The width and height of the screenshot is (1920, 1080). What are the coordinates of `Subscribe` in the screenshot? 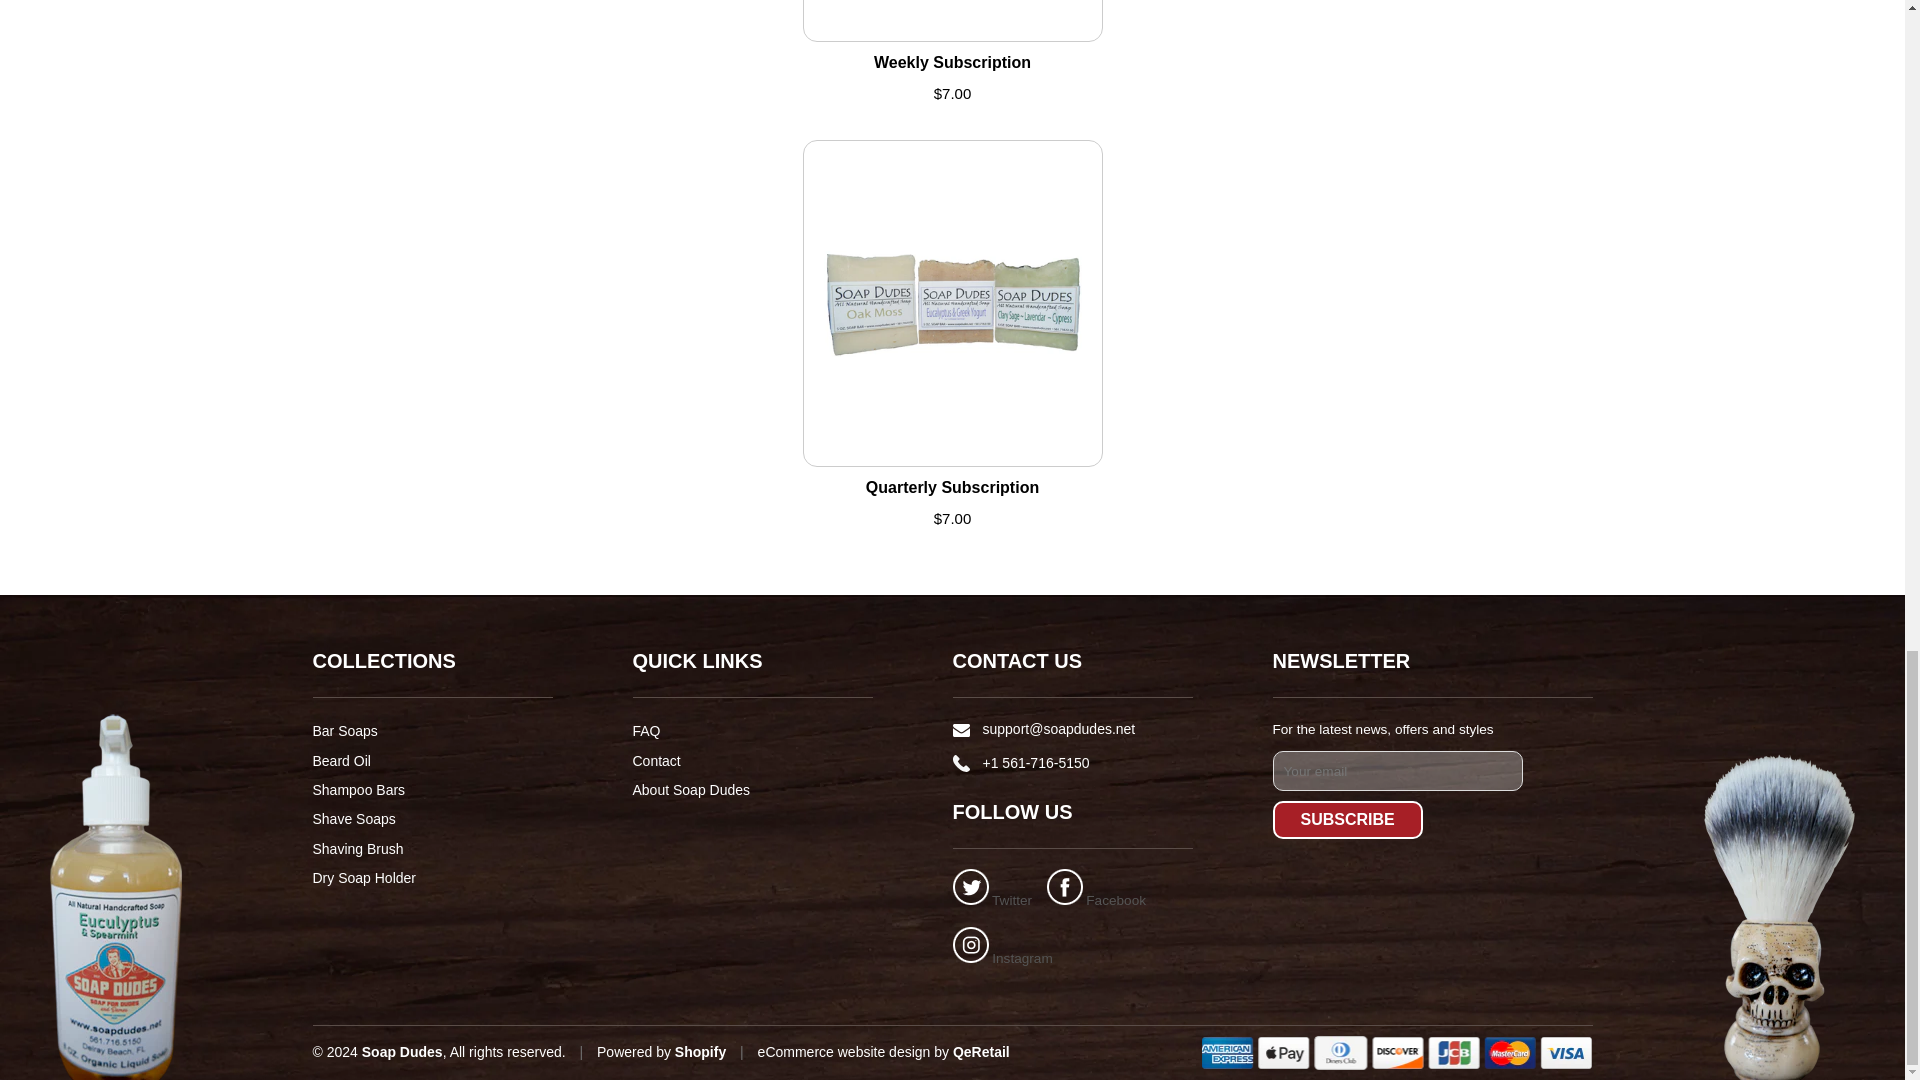 It's located at (1346, 820).